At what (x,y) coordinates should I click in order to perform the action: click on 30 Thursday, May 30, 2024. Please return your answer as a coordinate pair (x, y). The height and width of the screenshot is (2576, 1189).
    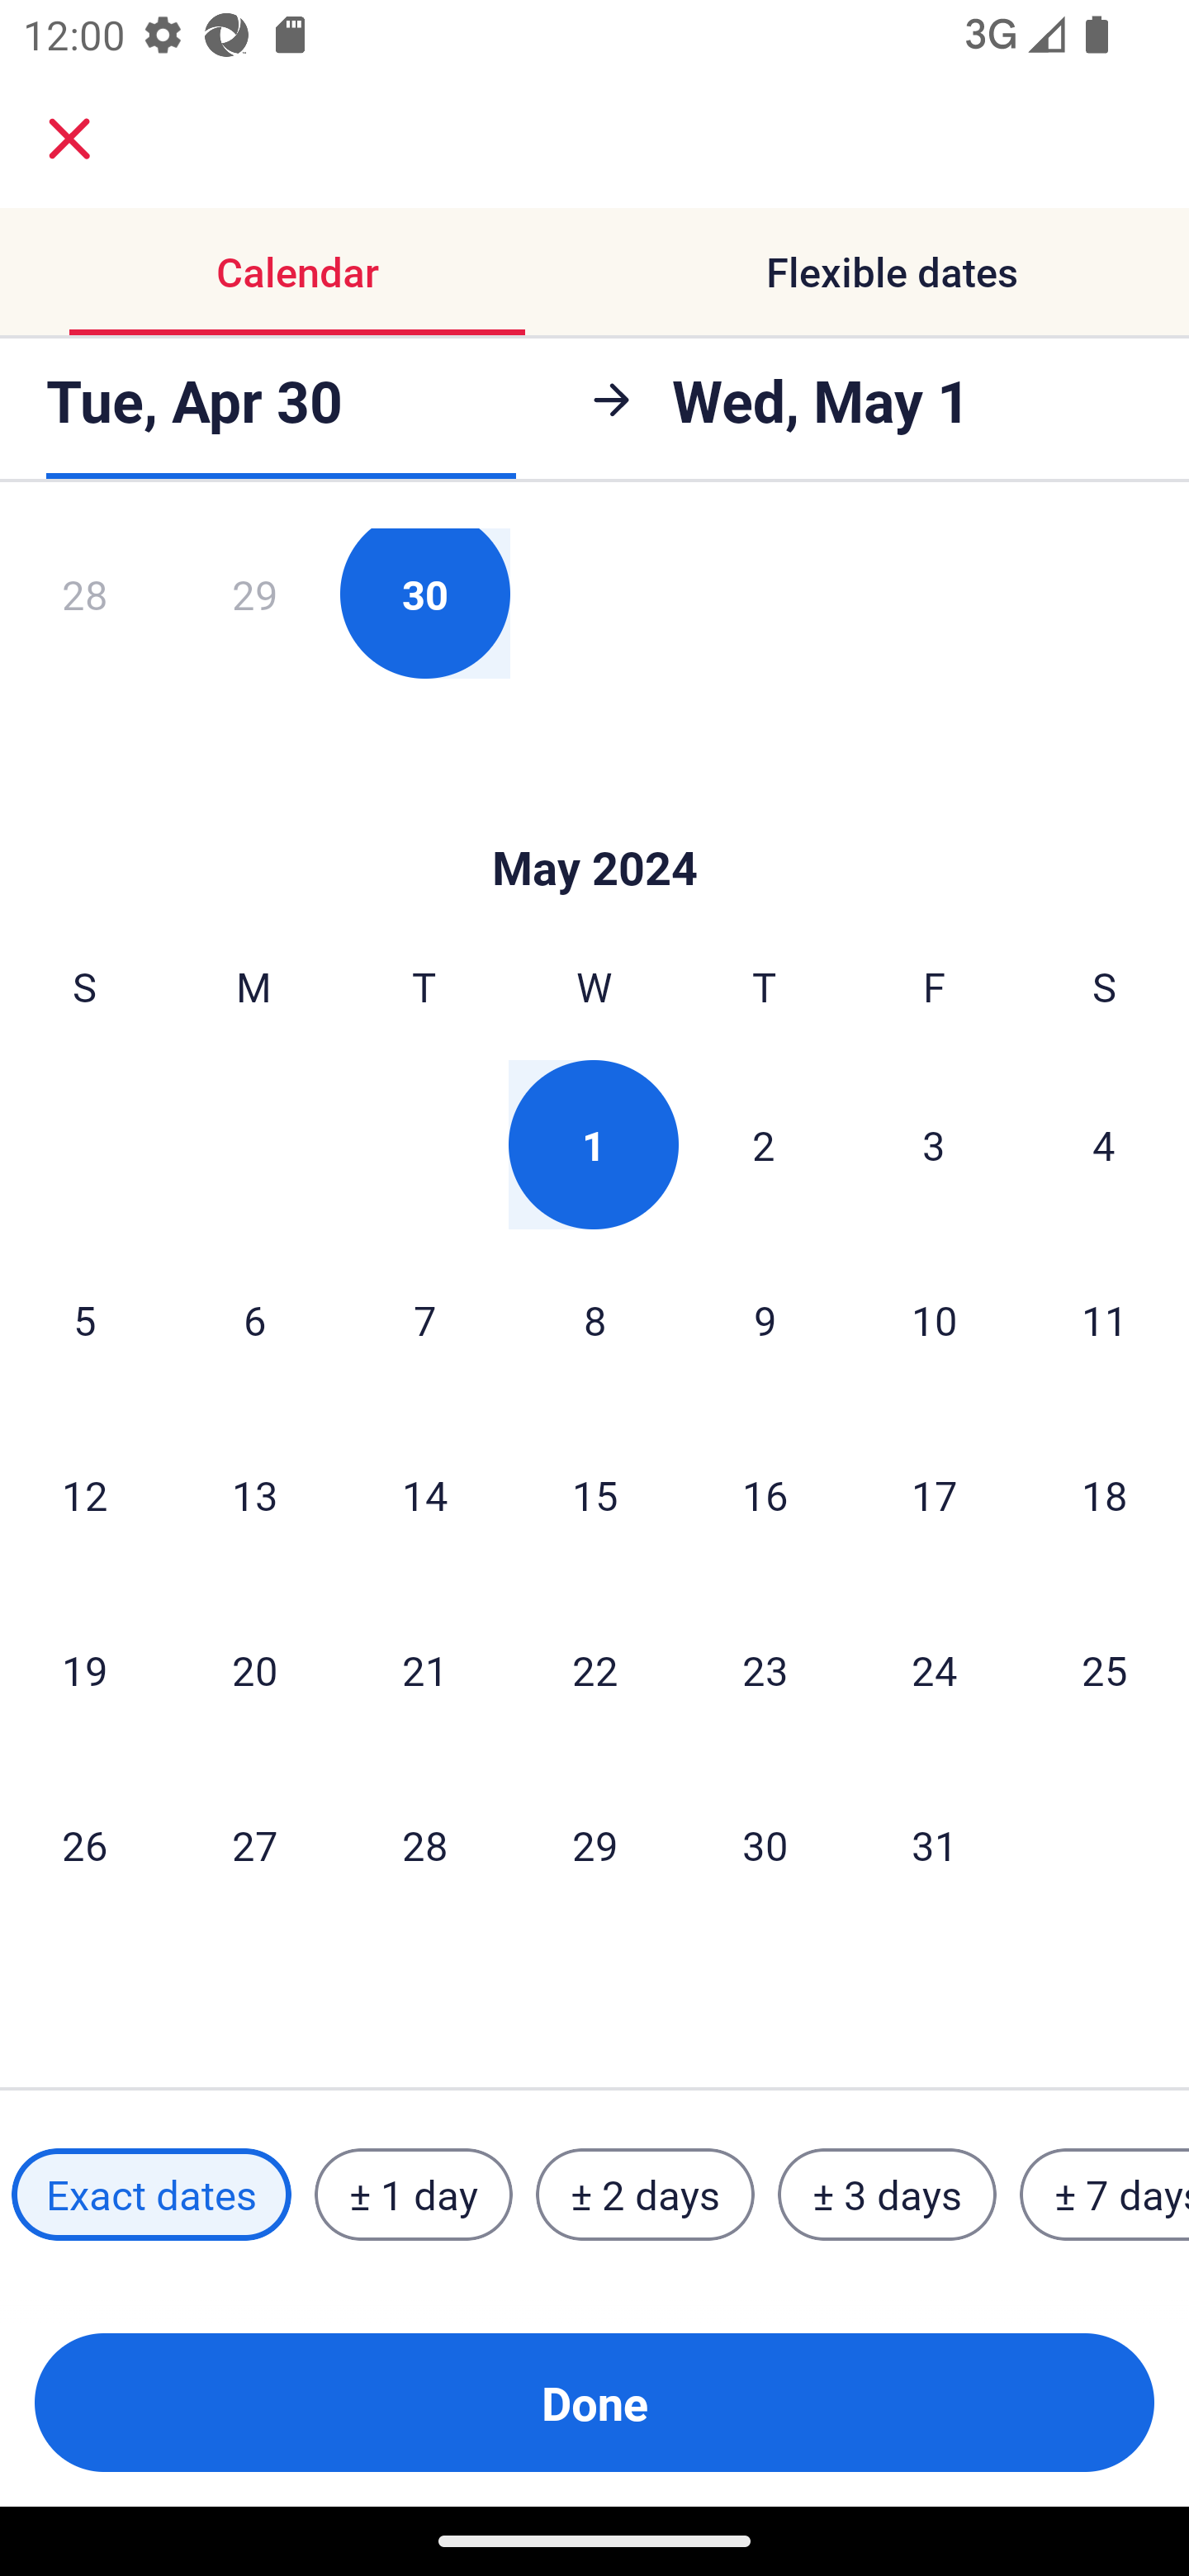
    Looking at the image, I should click on (765, 1844).